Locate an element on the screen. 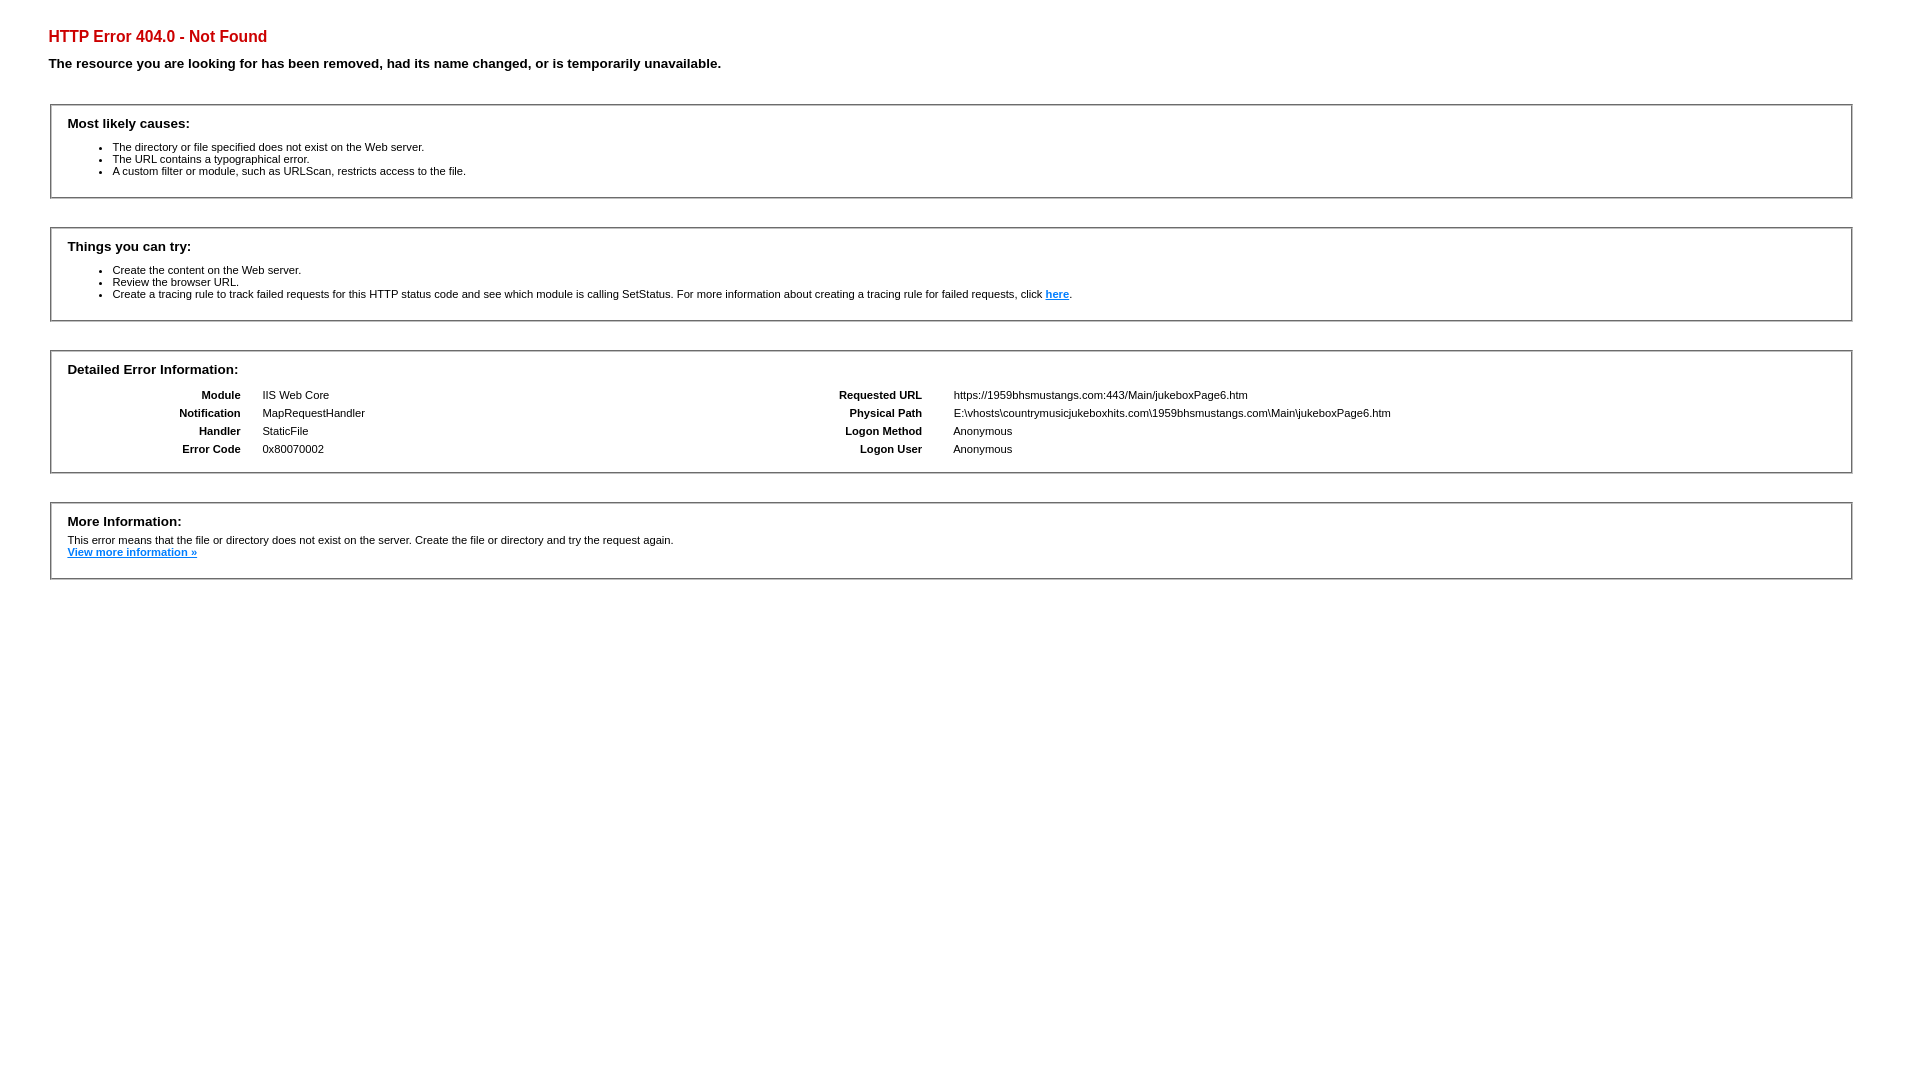 This screenshot has height=1080, width=1920. here is located at coordinates (1058, 294).